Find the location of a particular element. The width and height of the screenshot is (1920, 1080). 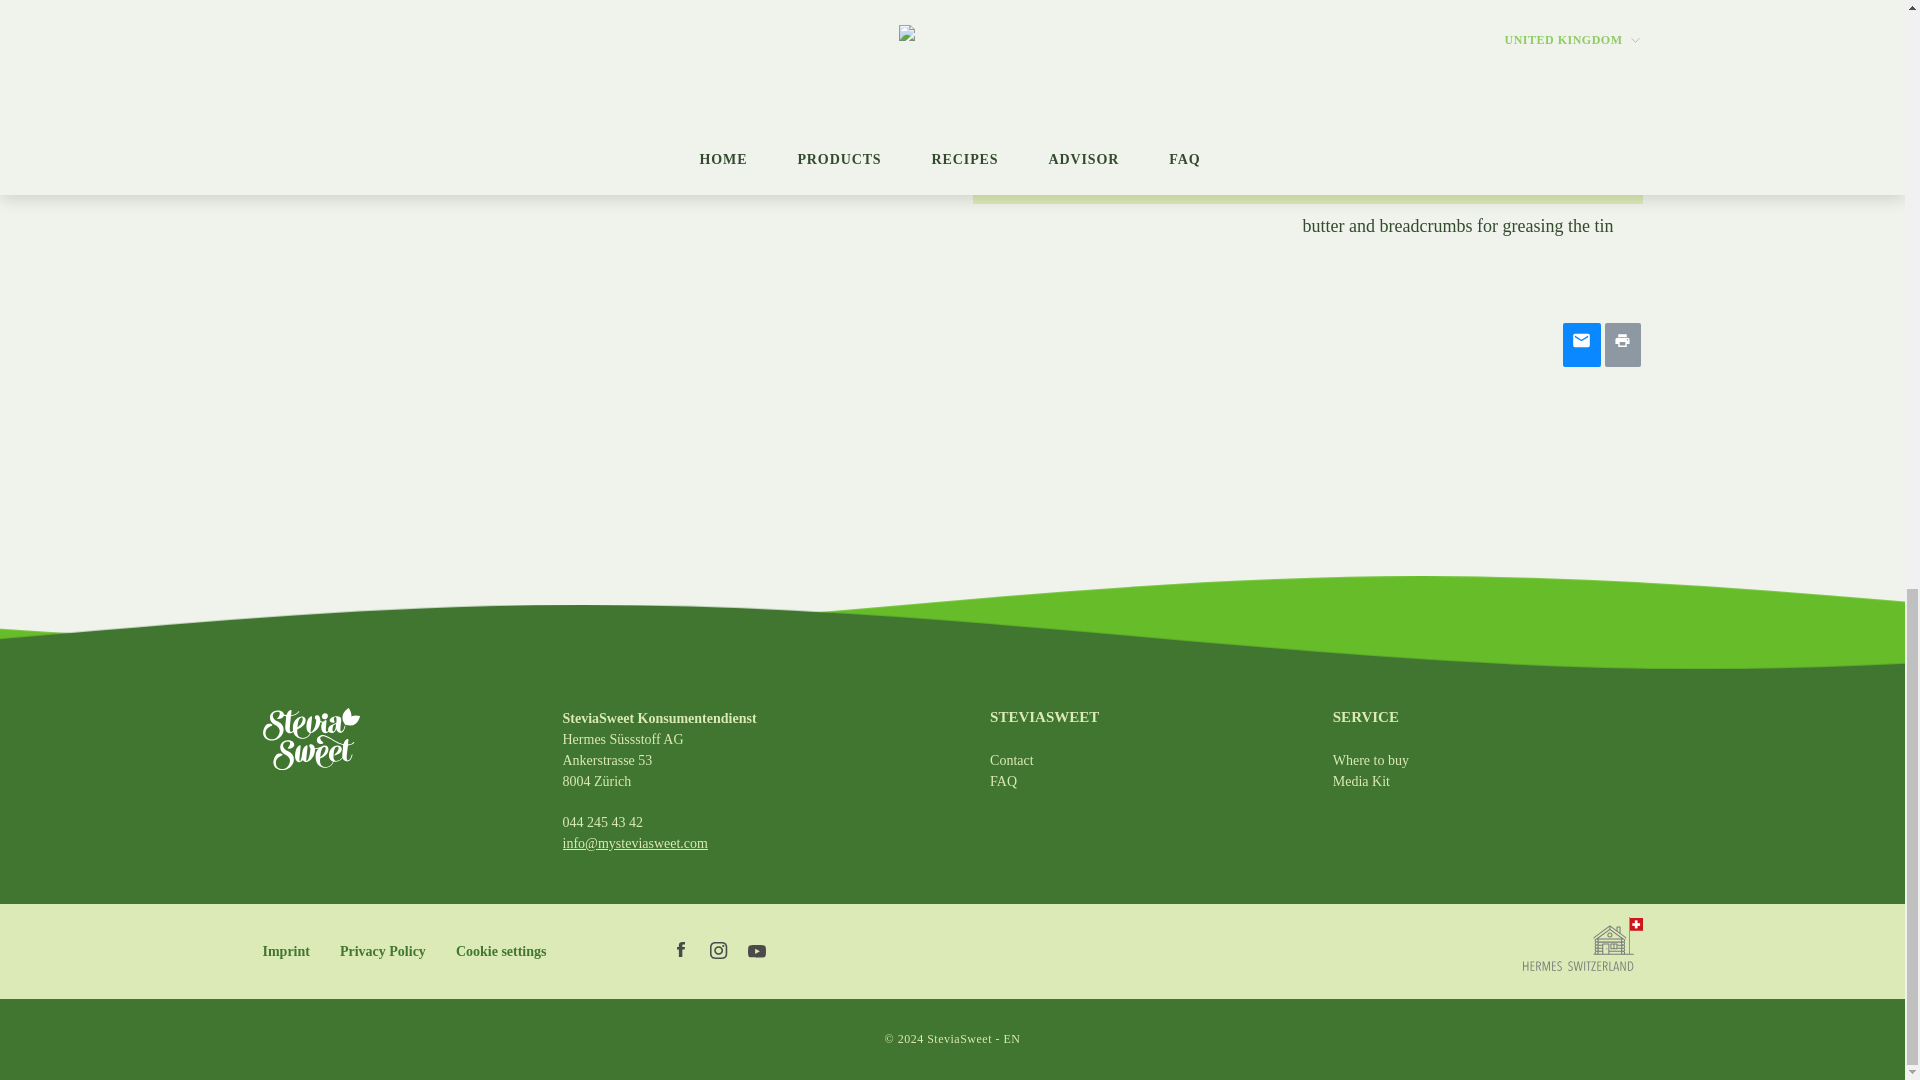

FAQ is located at coordinates (1004, 782).